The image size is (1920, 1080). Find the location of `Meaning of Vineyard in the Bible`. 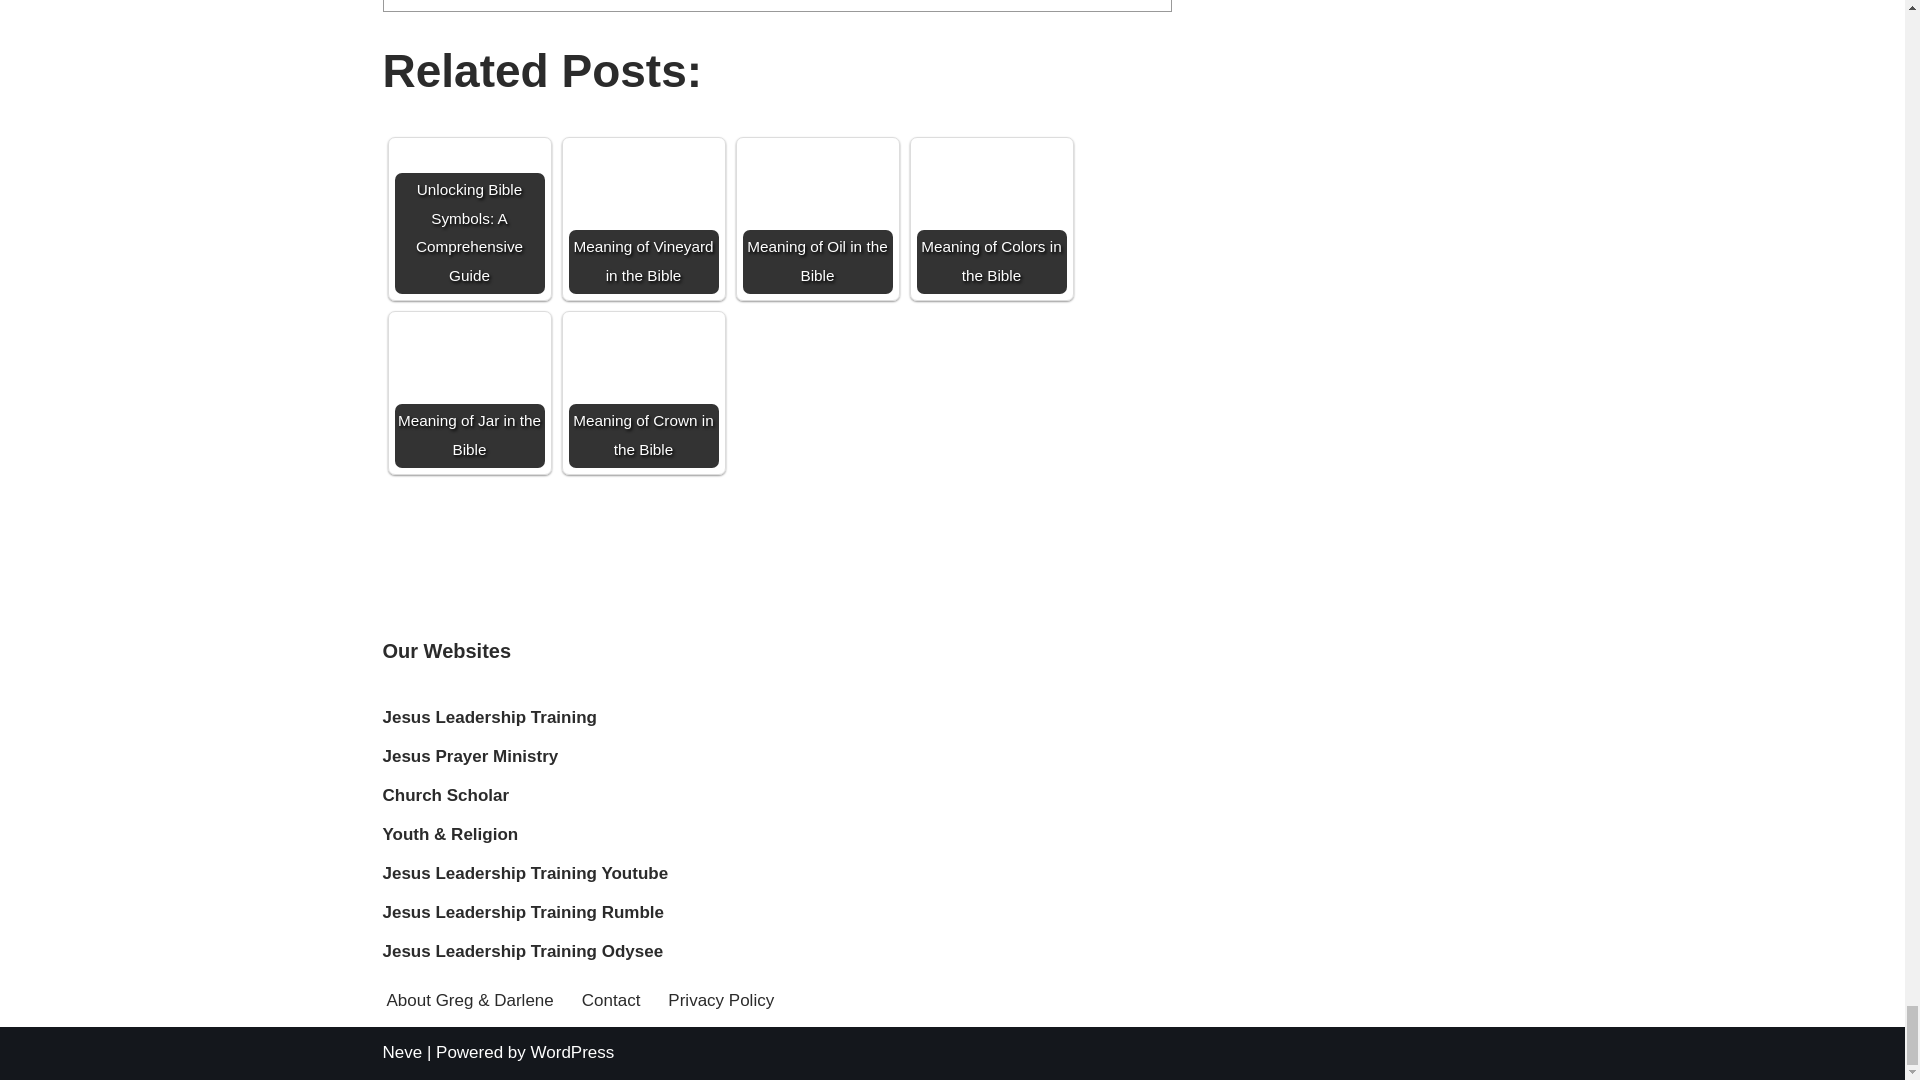

Meaning of Vineyard in the Bible is located at coordinates (643, 218).